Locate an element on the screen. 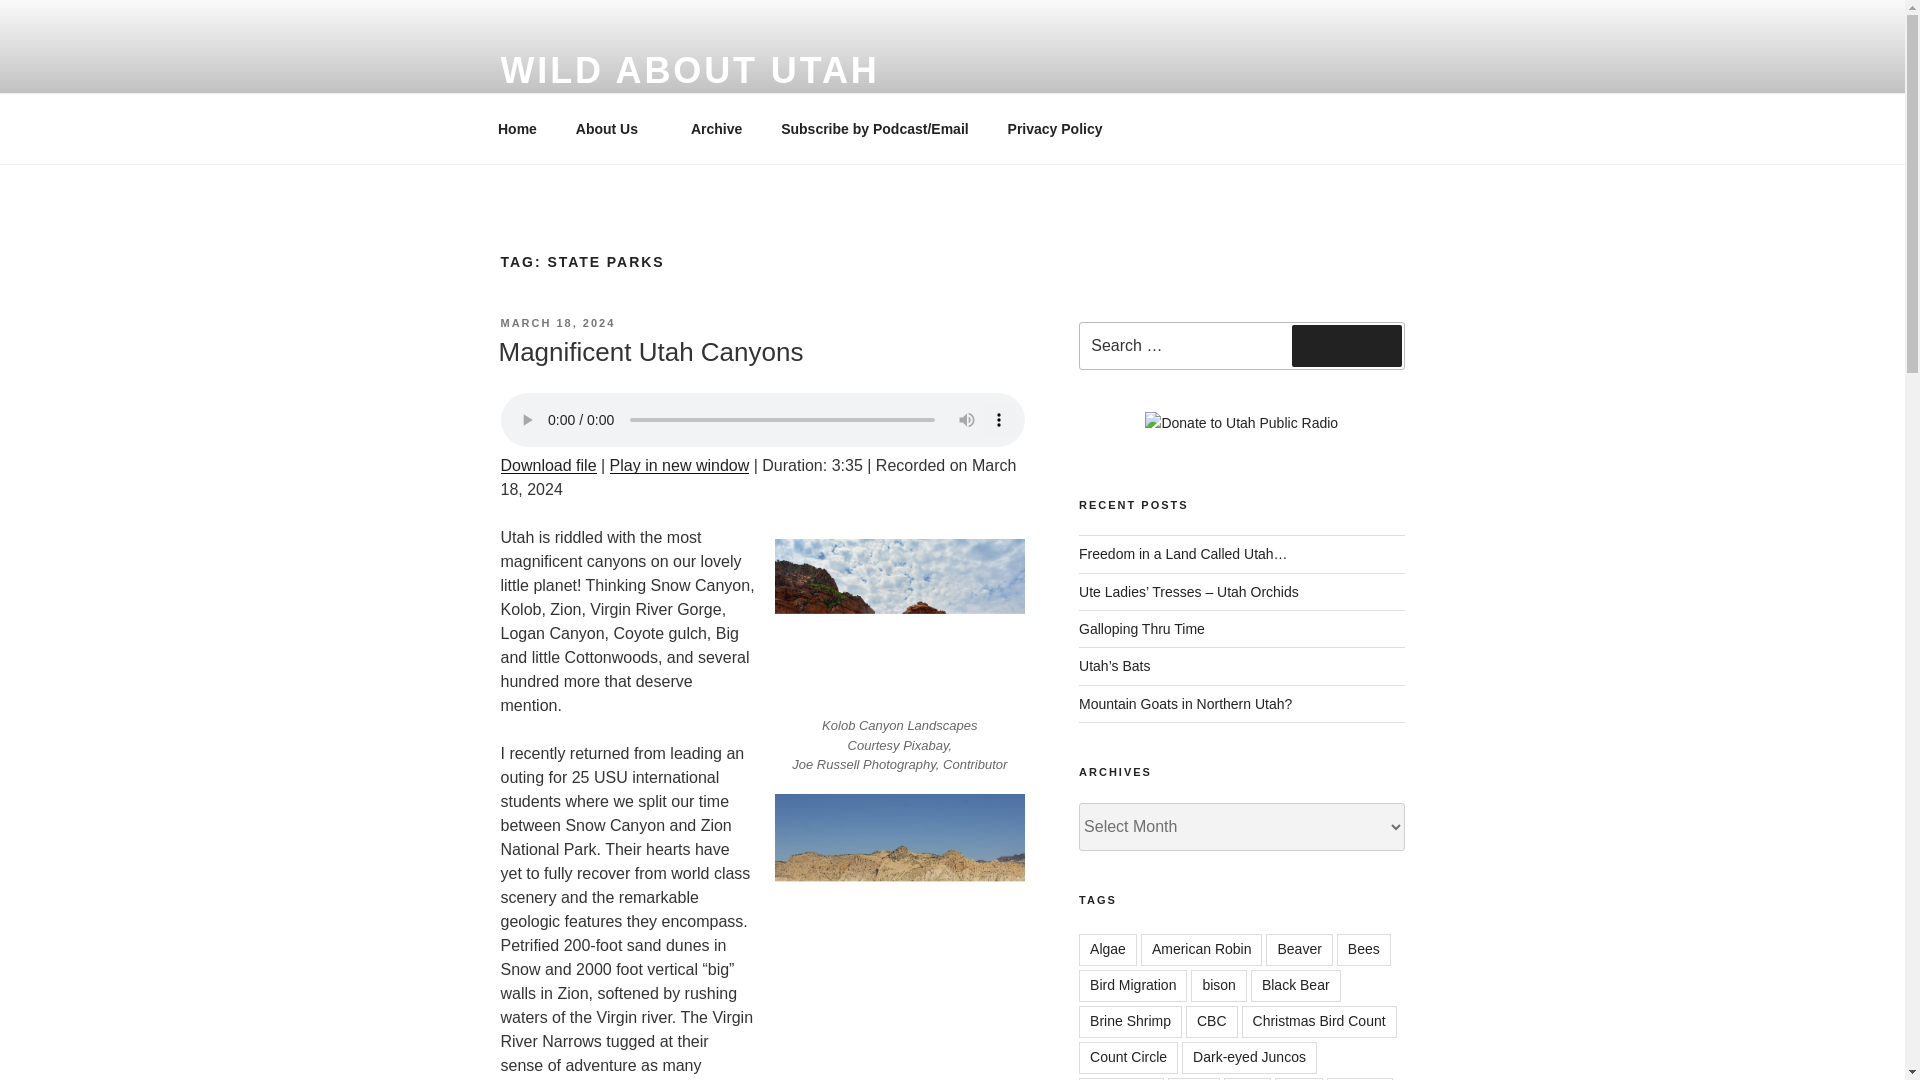  Algae is located at coordinates (1108, 950).